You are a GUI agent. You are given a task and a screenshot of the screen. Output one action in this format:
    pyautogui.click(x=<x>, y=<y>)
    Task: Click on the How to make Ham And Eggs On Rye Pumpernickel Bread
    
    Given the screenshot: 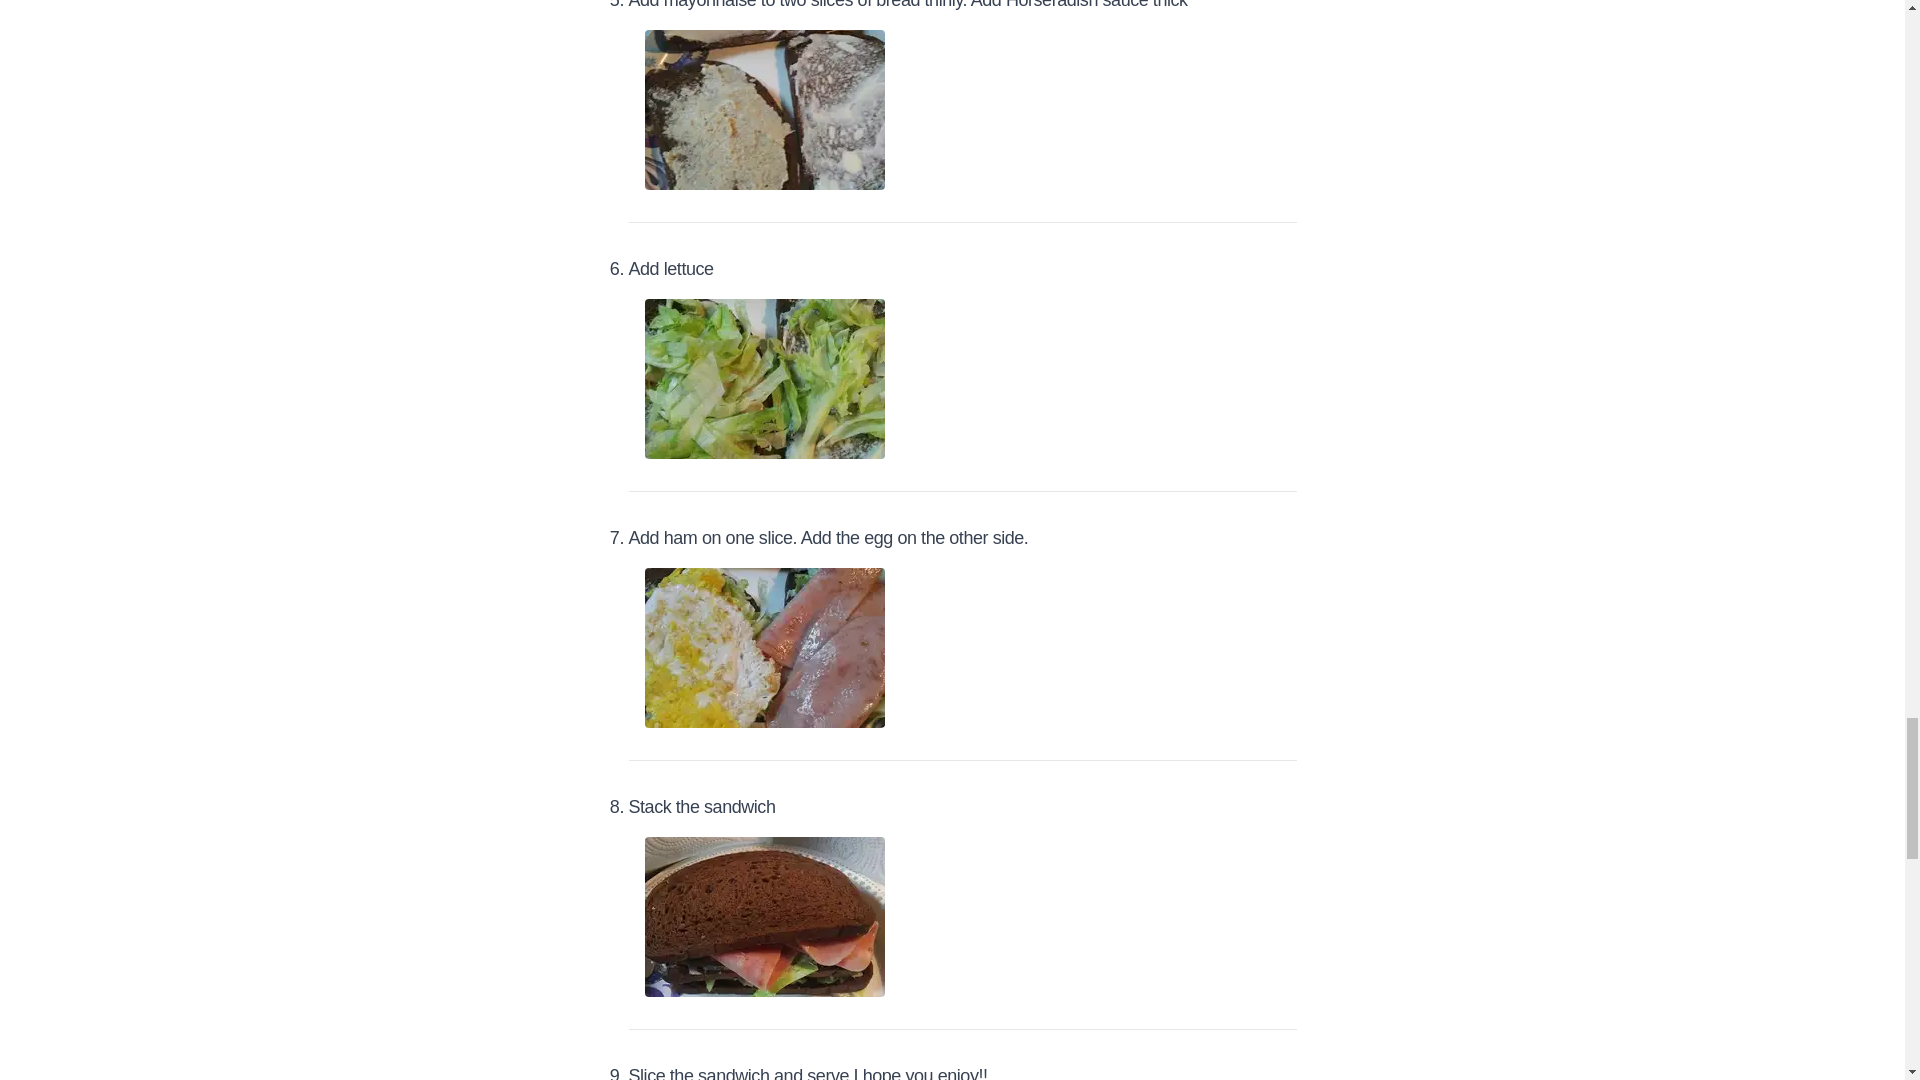 What is the action you would take?
    pyautogui.click(x=763, y=916)
    